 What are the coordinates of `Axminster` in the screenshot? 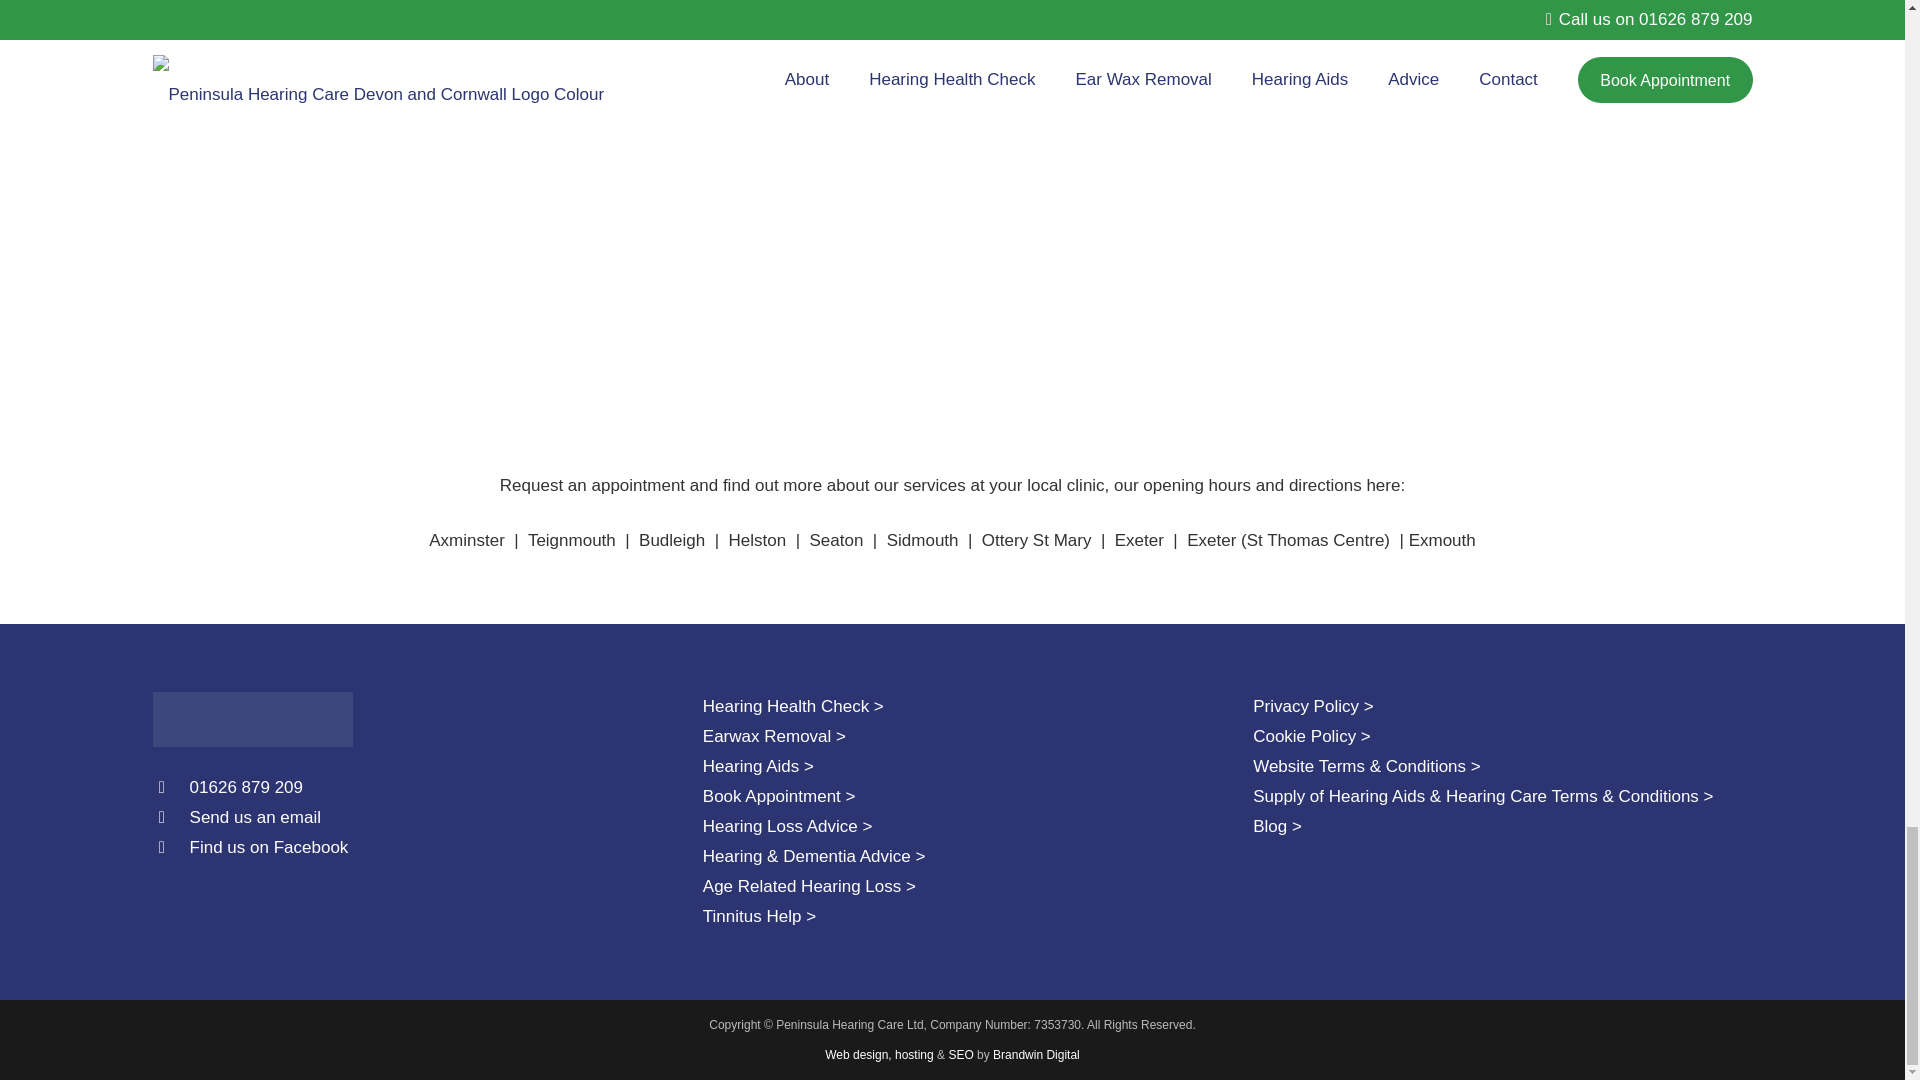 It's located at (466, 540).